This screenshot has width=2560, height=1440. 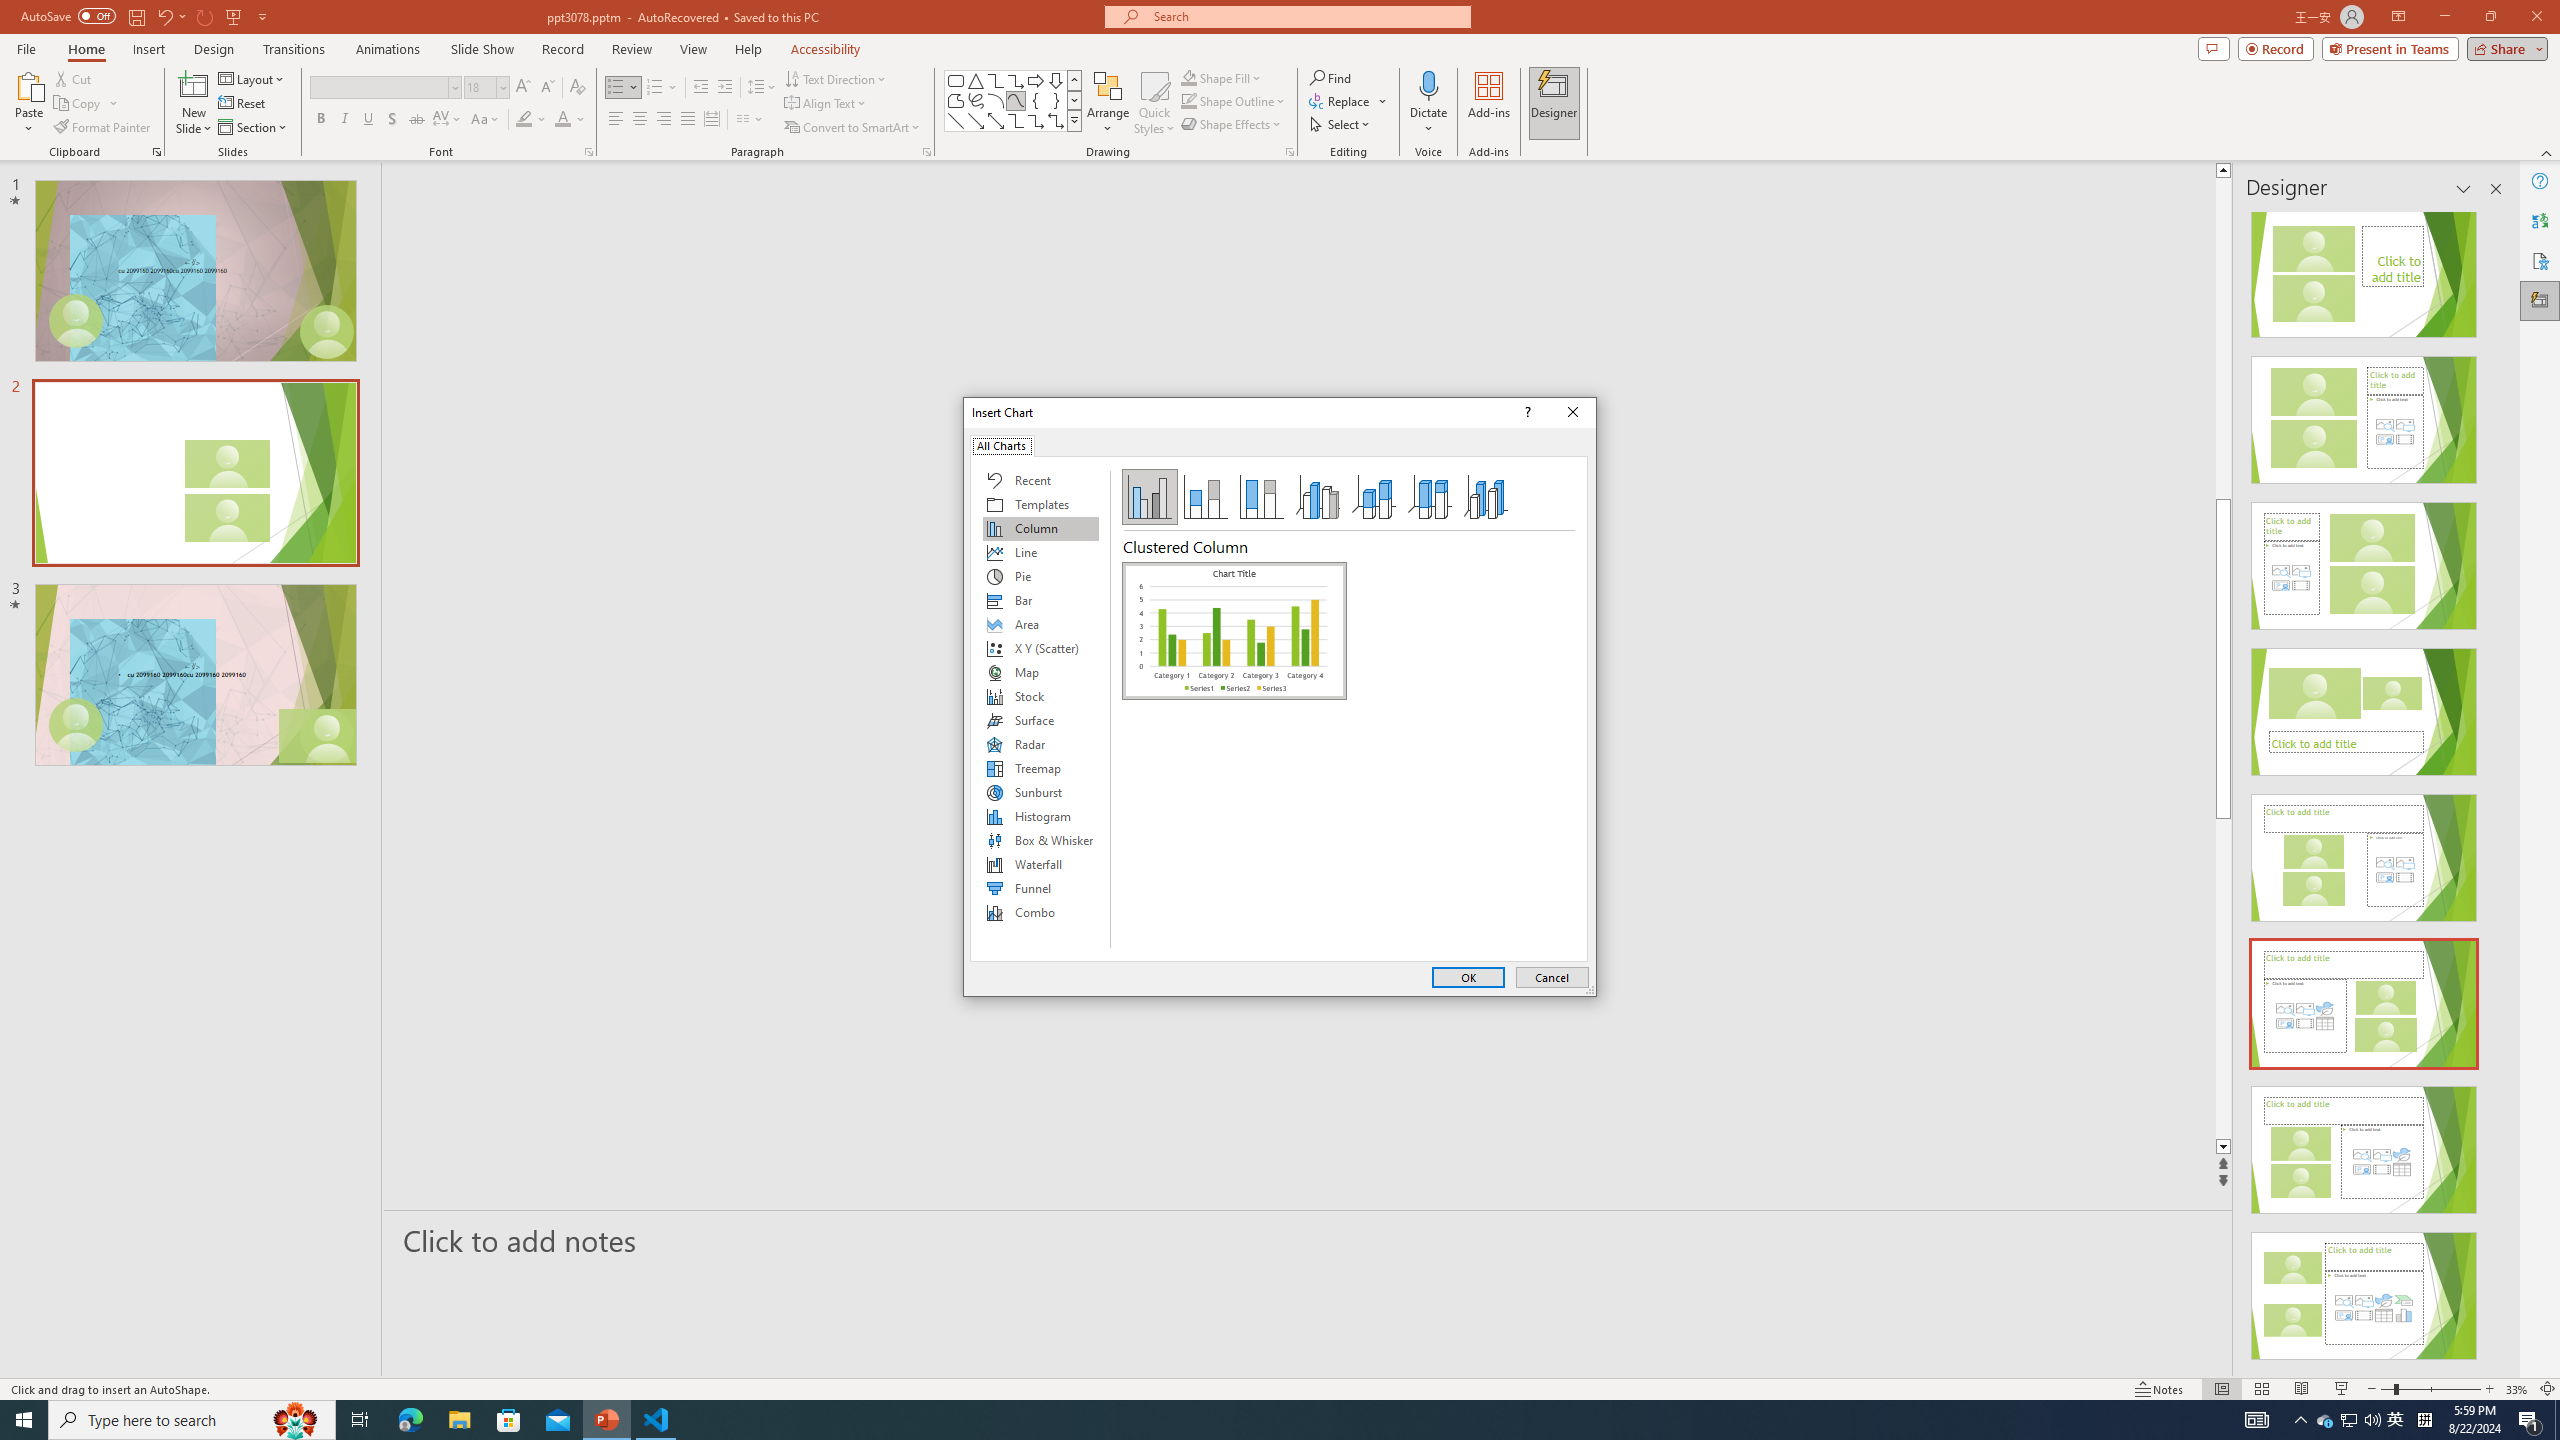 I want to click on Sunburst, so click(x=1040, y=792).